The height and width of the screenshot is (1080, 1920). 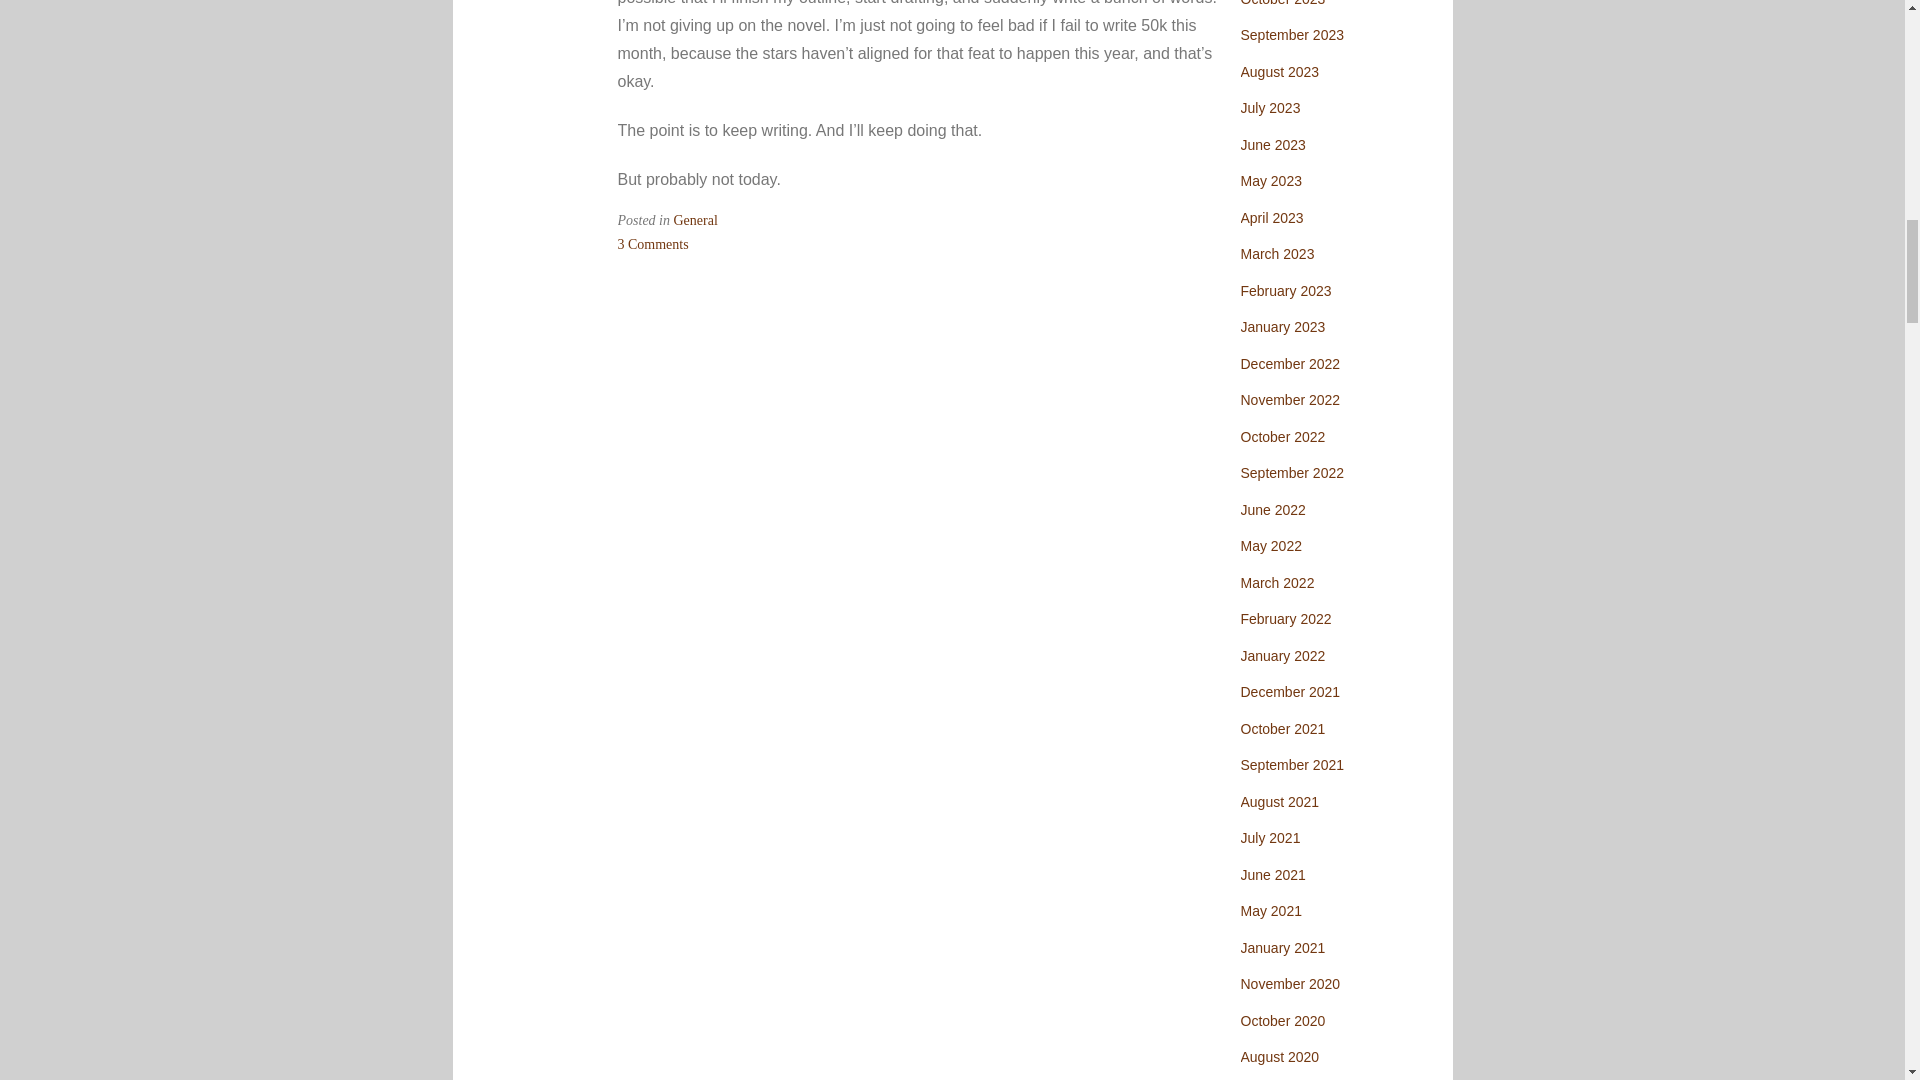 What do you see at coordinates (1280, 71) in the screenshot?
I see `August 2023` at bounding box center [1280, 71].